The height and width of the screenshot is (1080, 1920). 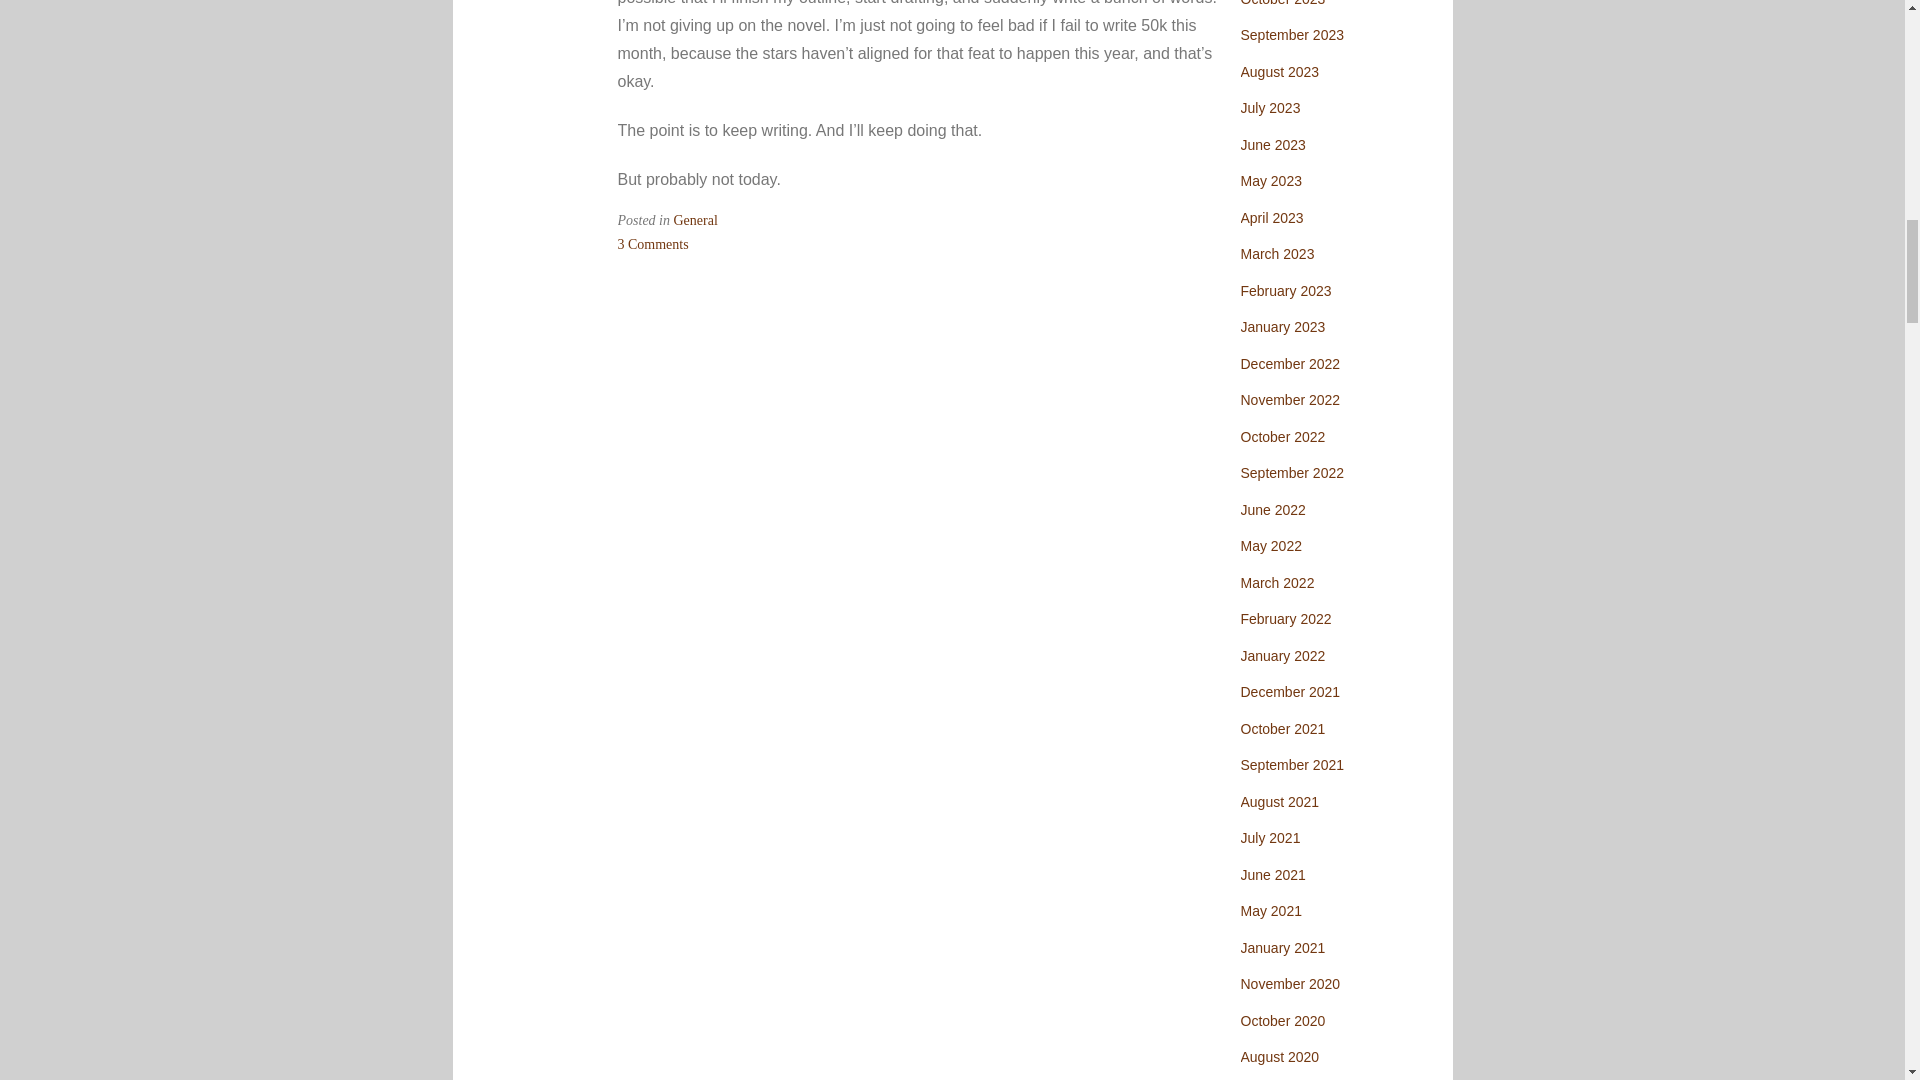 What do you see at coordinates (1280, 71) in the screenshot?
I see `August 2023` at bounding box center [1280, 71].